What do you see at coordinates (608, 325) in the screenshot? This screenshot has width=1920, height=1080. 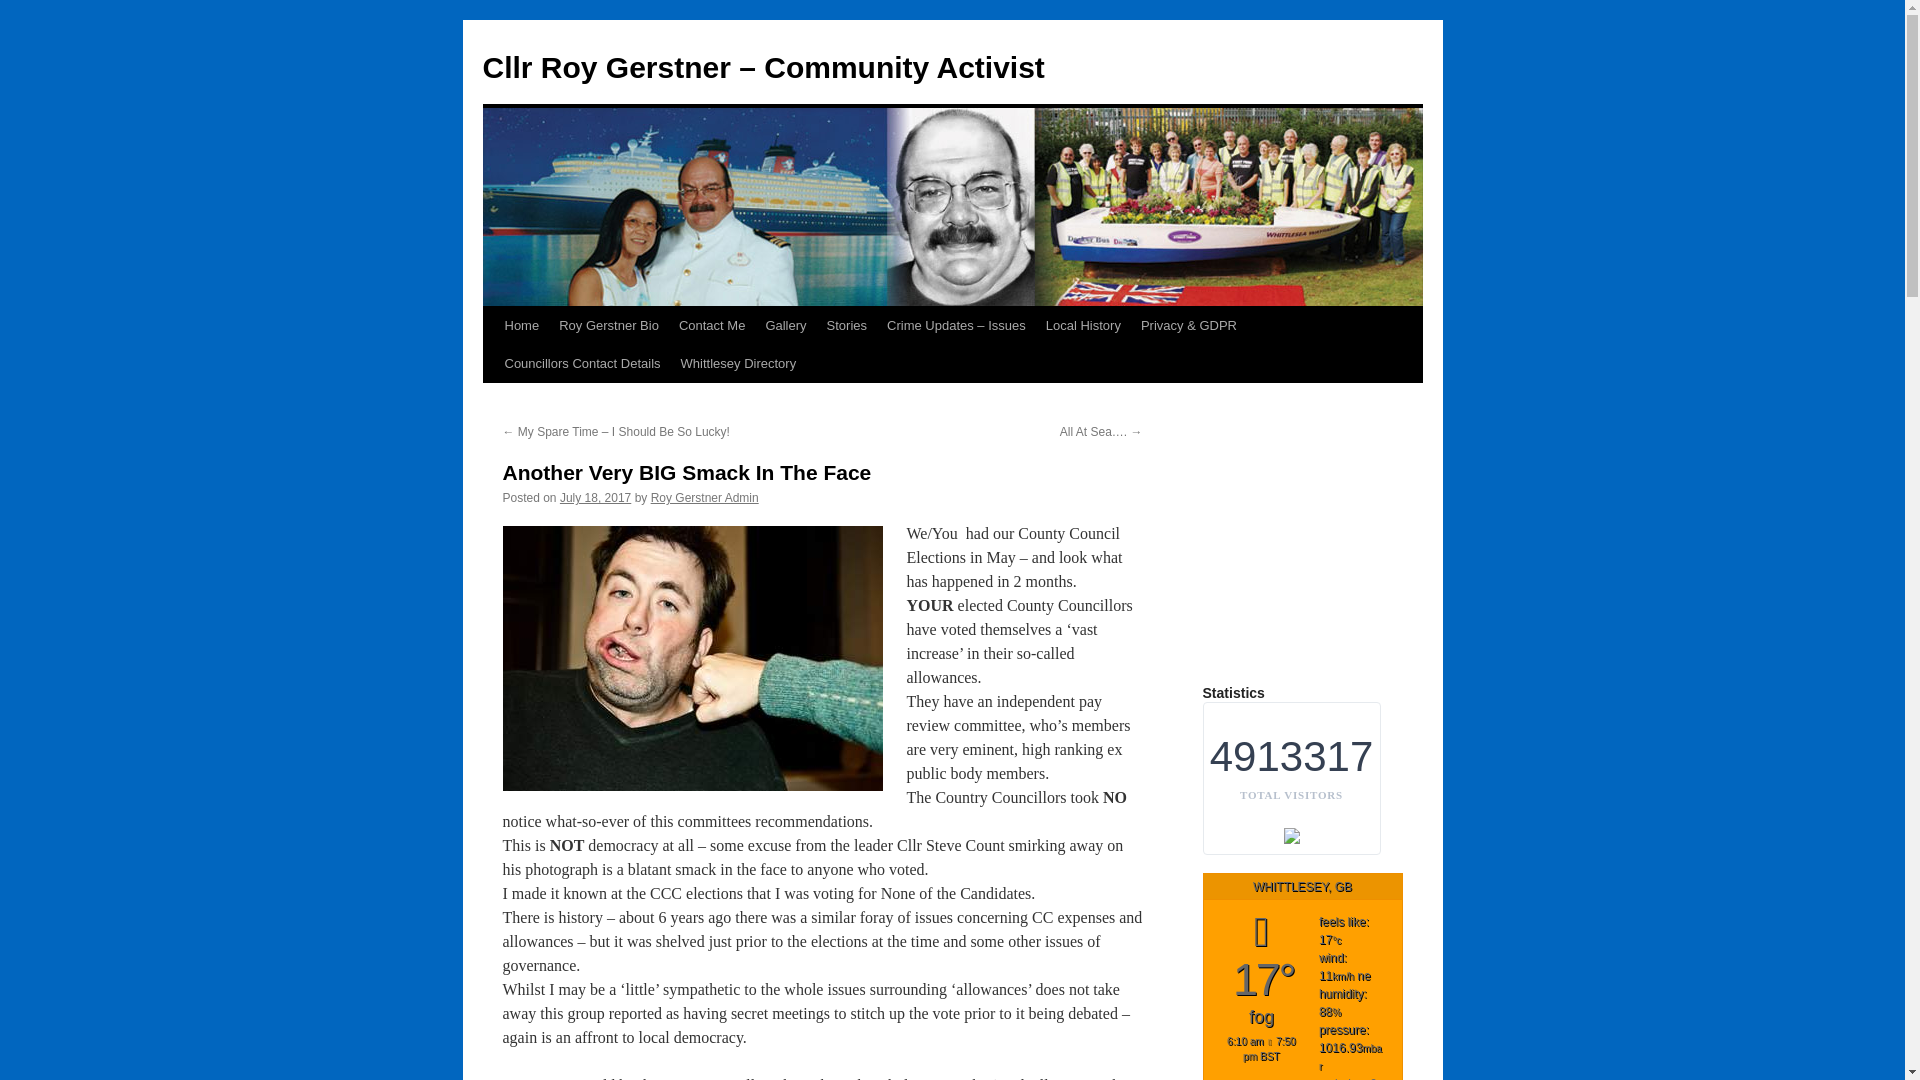 I see `Roy Gerstner Bio` at bounding box center [608, 325].